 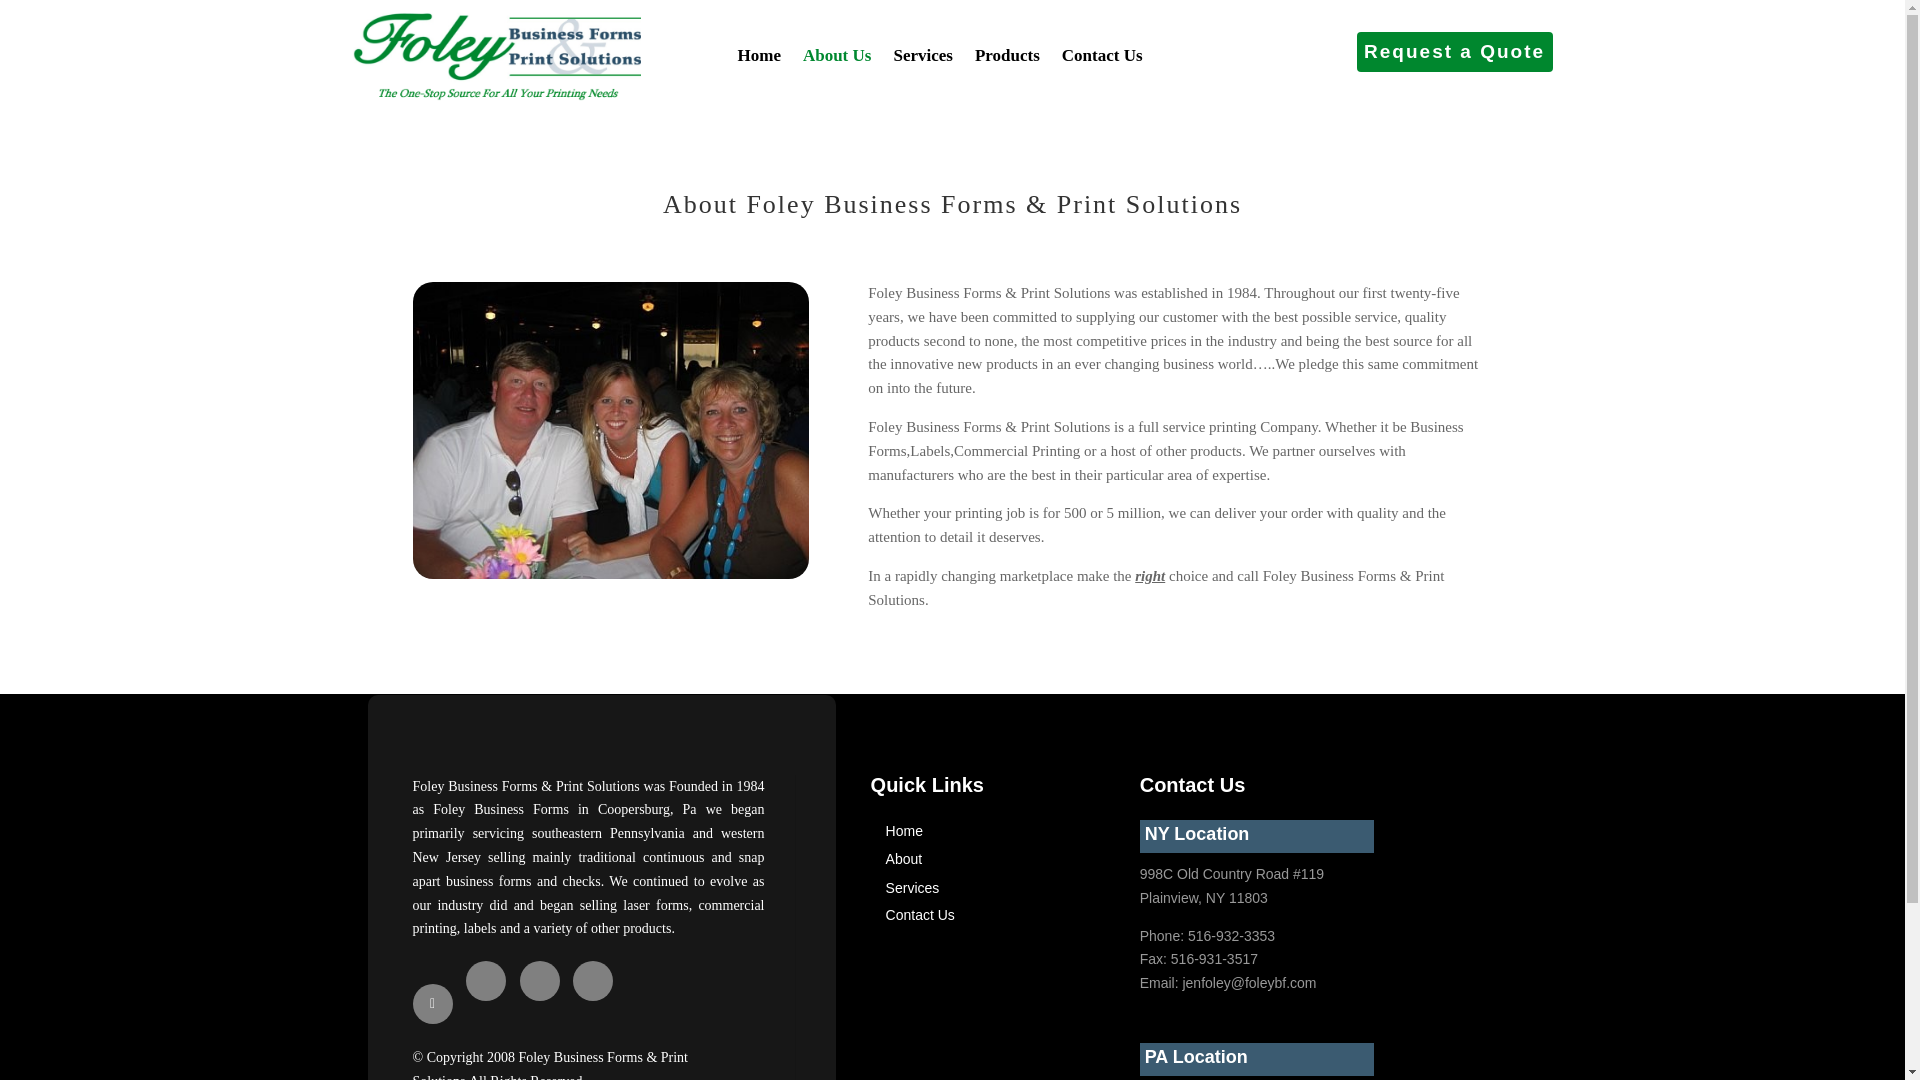 I want to click on Request a Quote, so click(x=1455, y=51).